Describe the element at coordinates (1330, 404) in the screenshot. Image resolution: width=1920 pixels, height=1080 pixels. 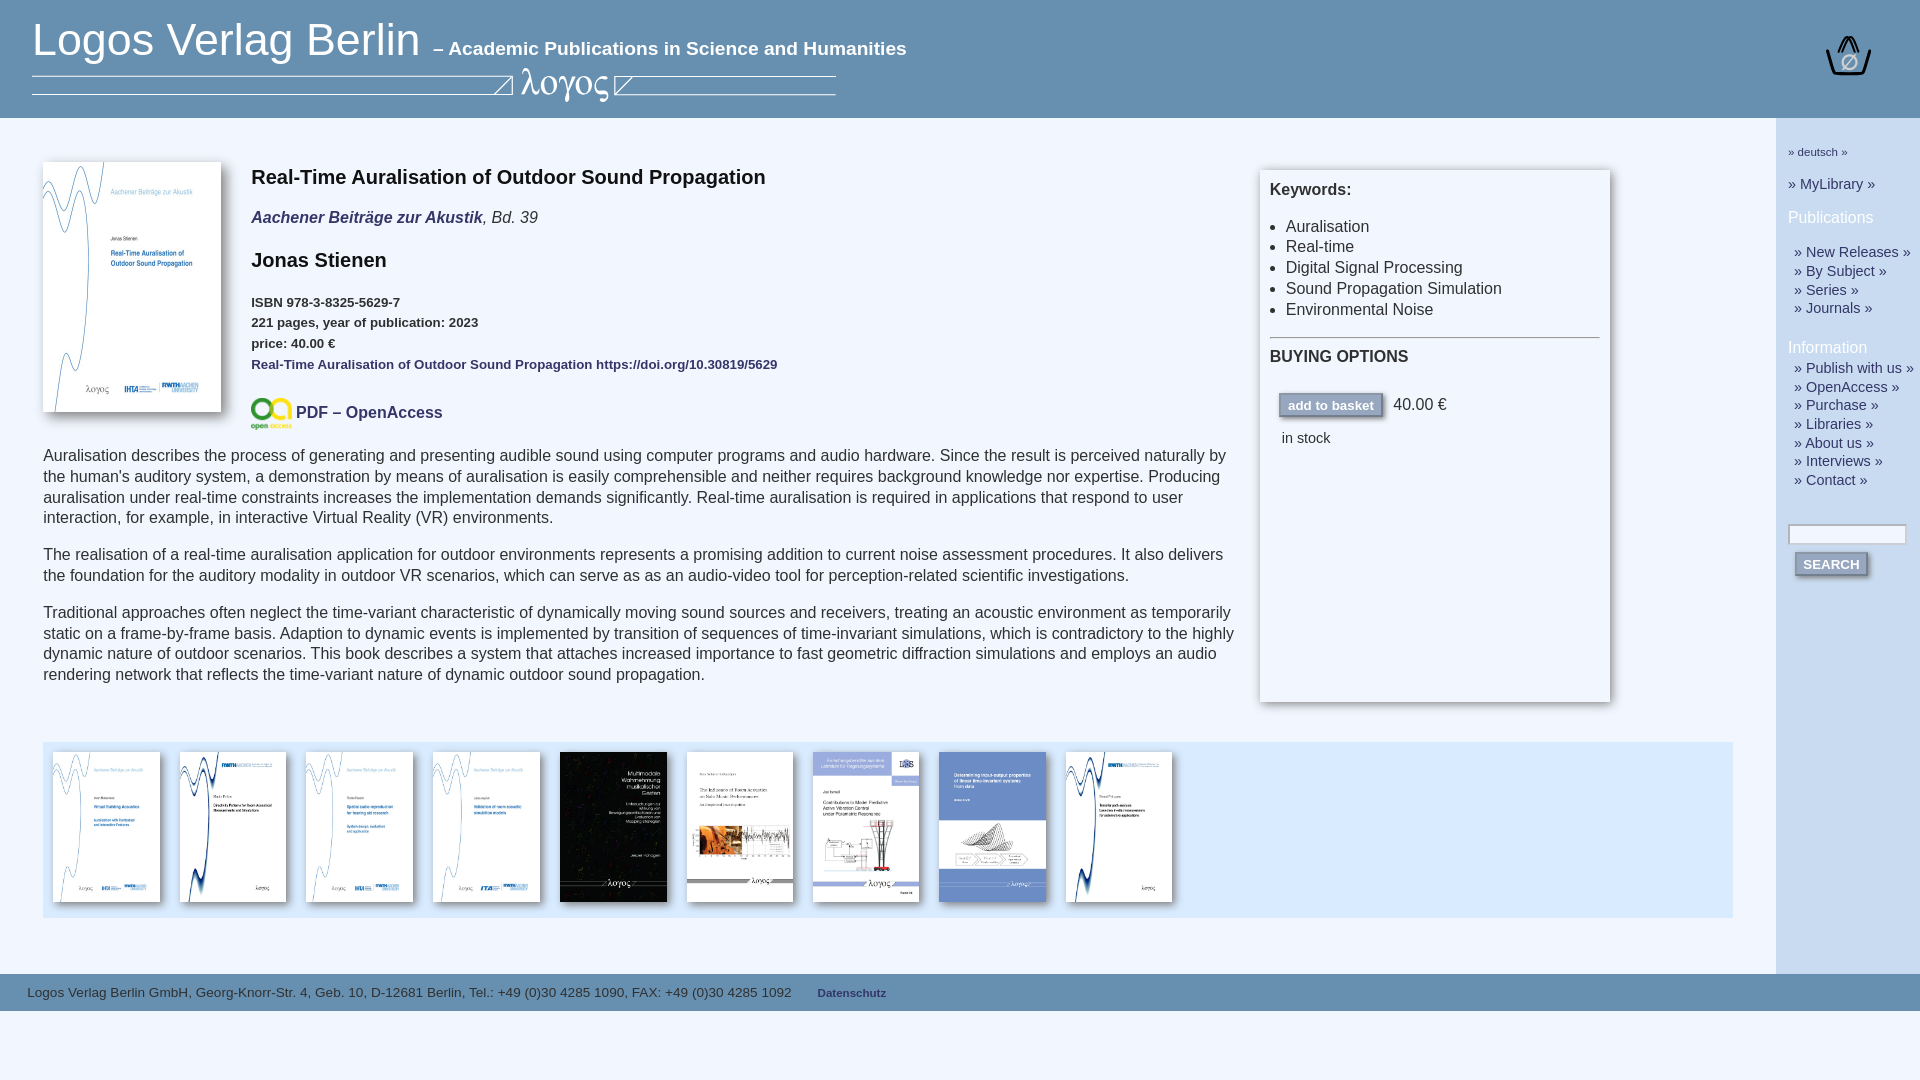
I see `add to basket` at that location.